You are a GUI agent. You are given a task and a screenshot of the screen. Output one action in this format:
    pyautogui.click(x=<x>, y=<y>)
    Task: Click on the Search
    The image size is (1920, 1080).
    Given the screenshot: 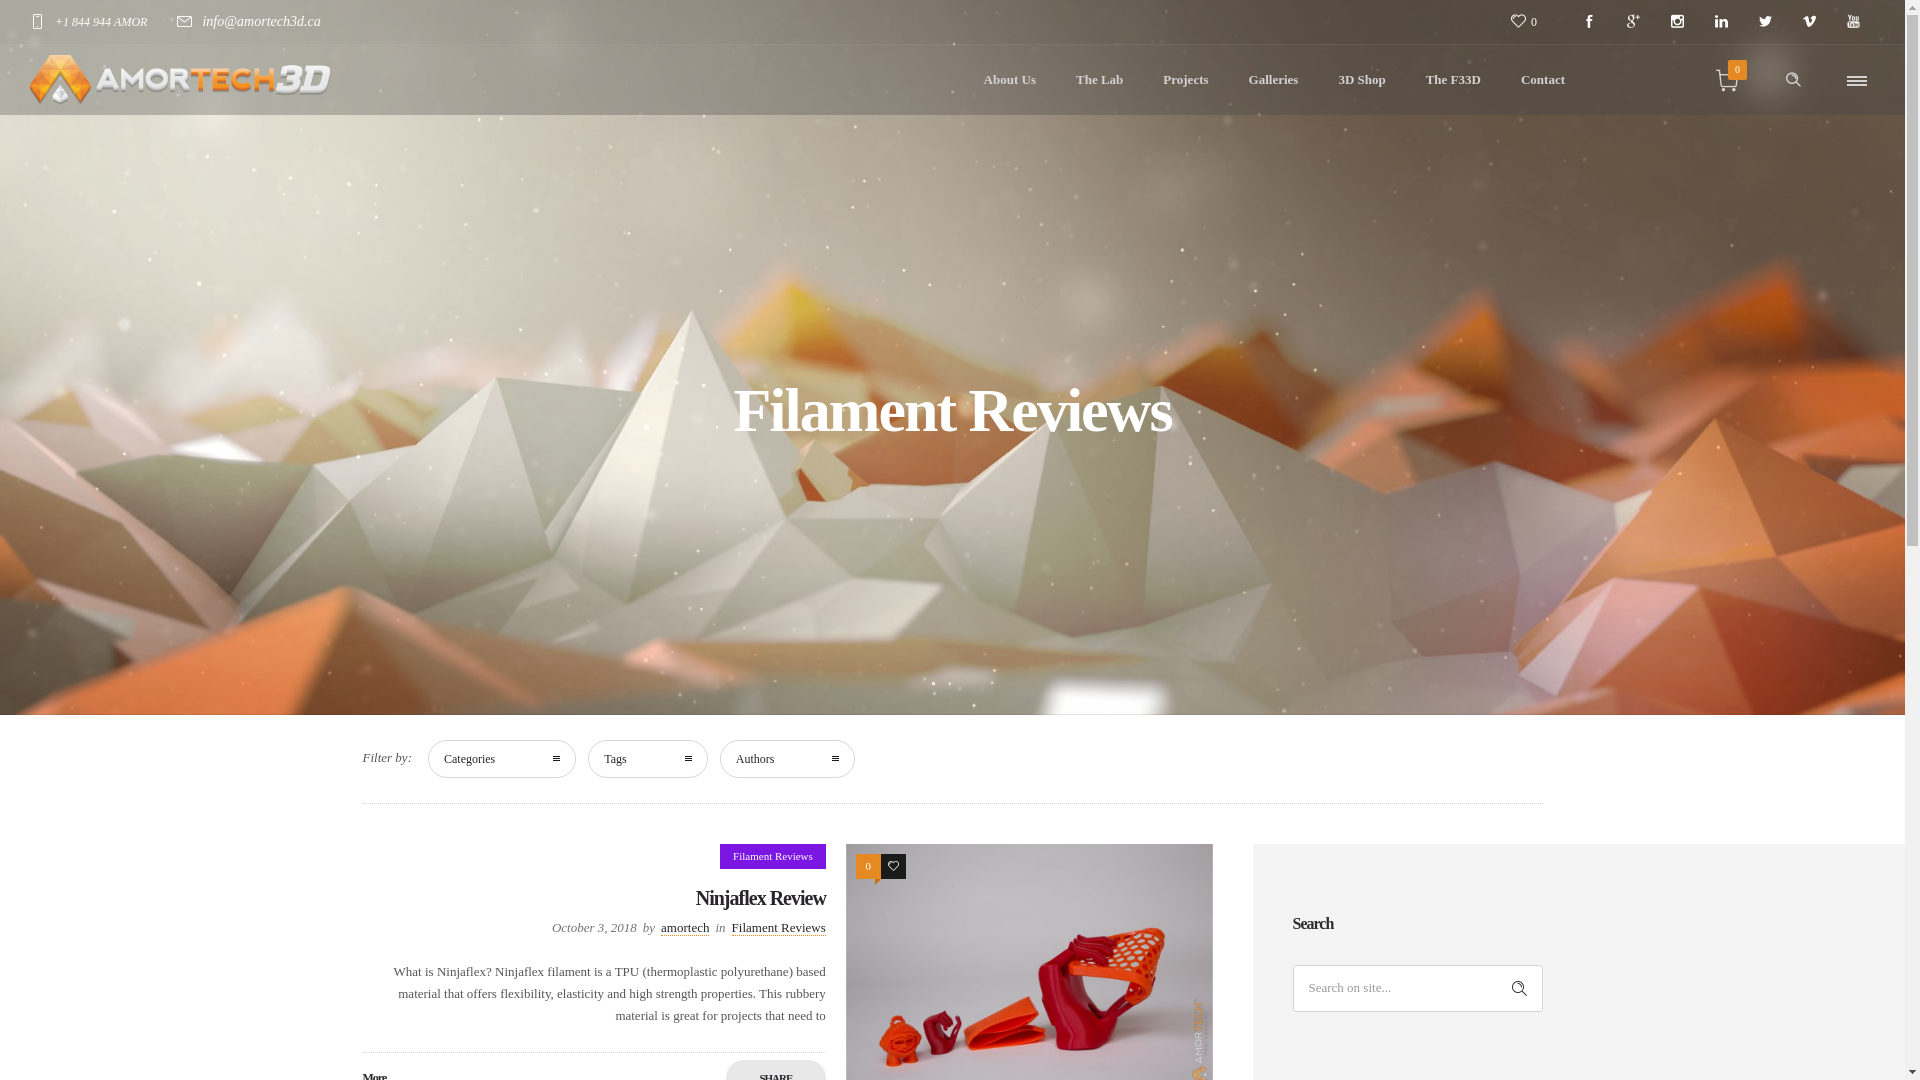 What is the action you would take?
    pyautogui.click(x=1520, y=988)
    